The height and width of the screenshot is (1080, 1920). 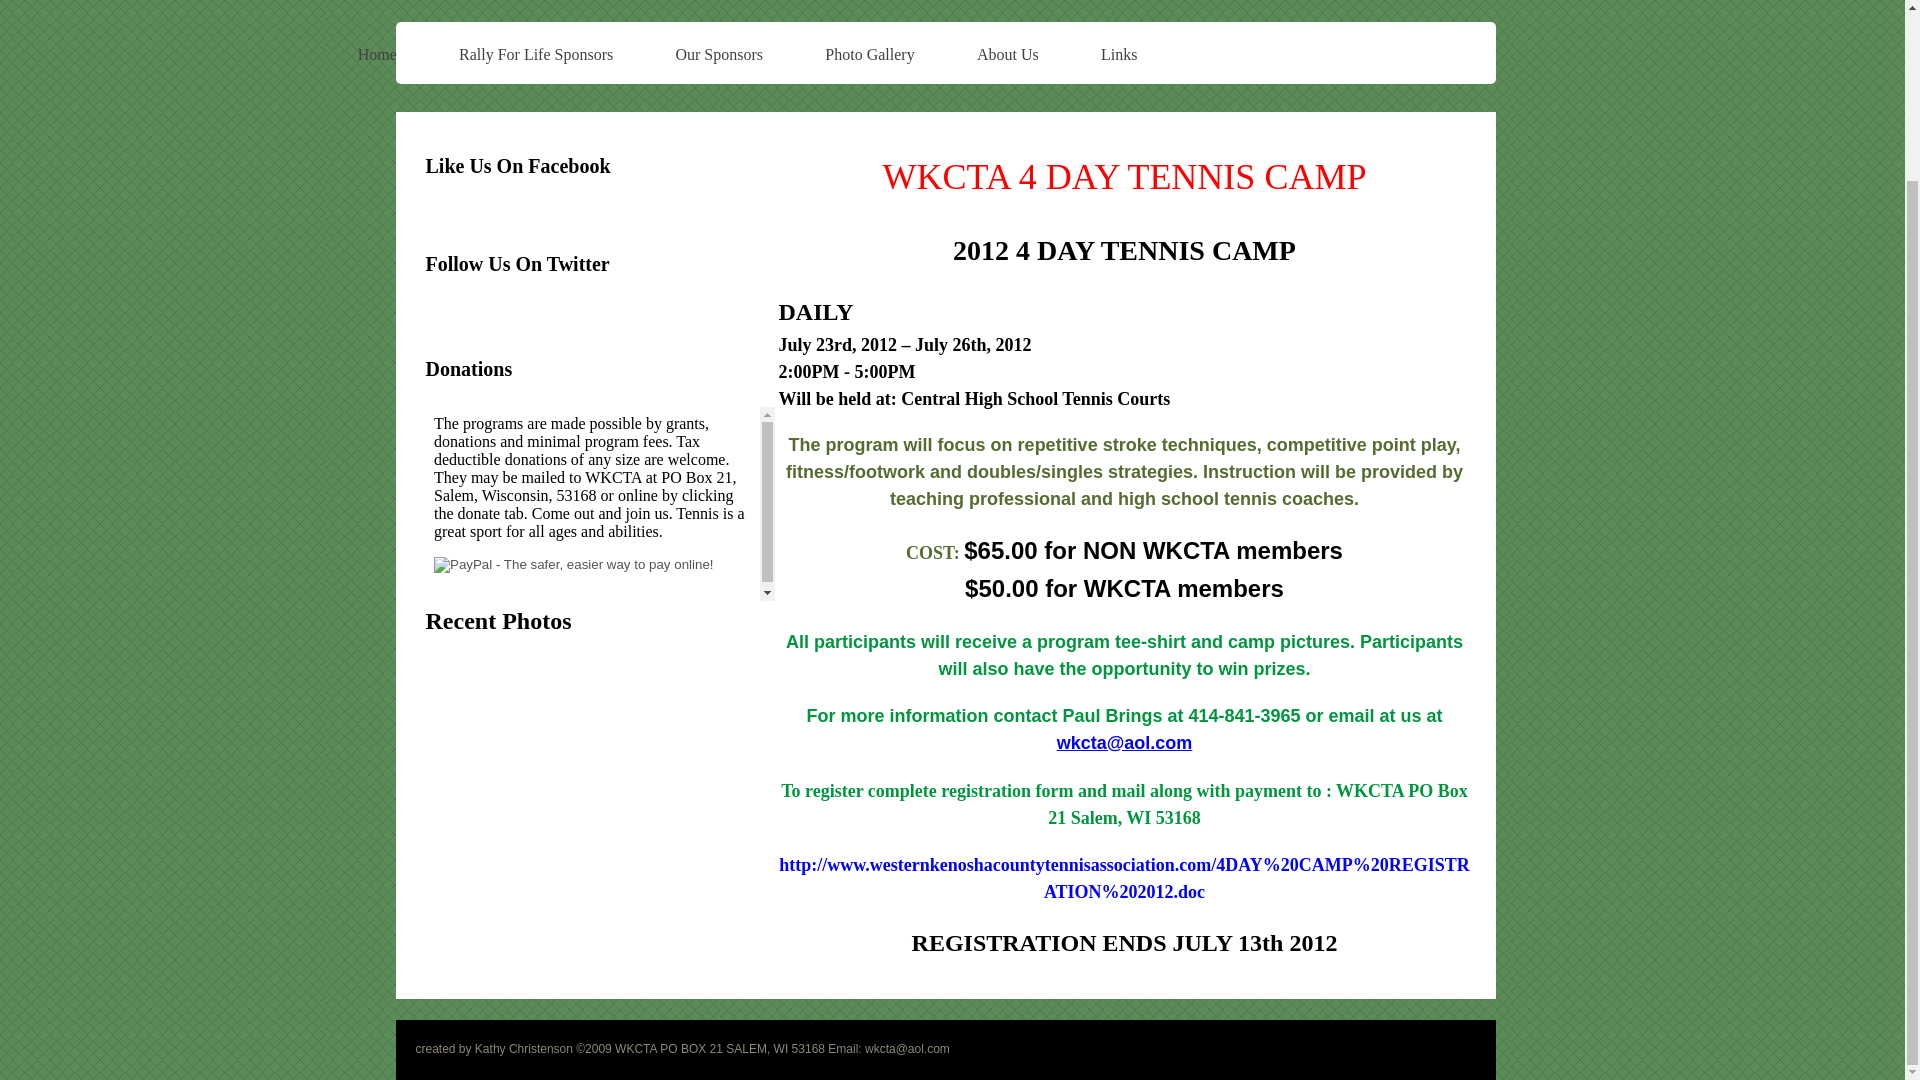 I want to click on Links, so click(x=1119, y=54).